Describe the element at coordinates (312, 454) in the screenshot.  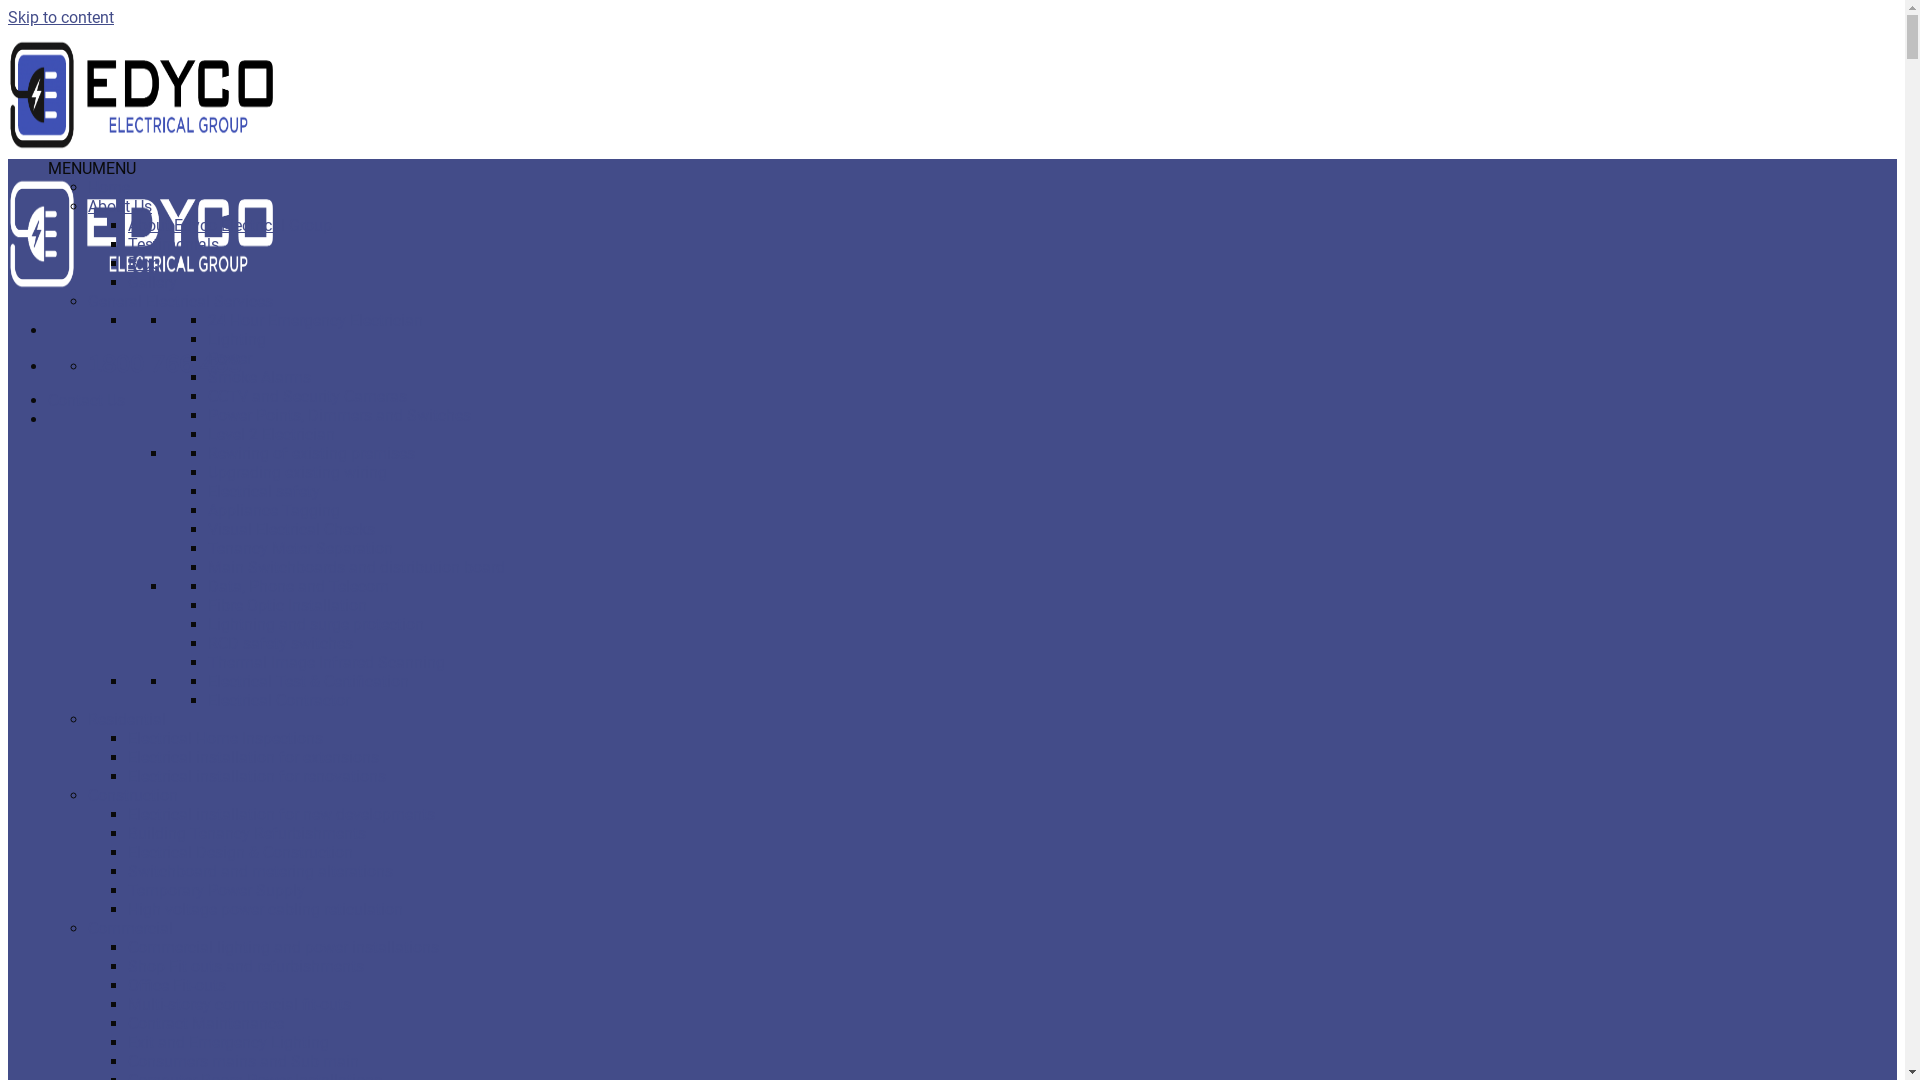
I see `Rewiring of existing premises` at that location.